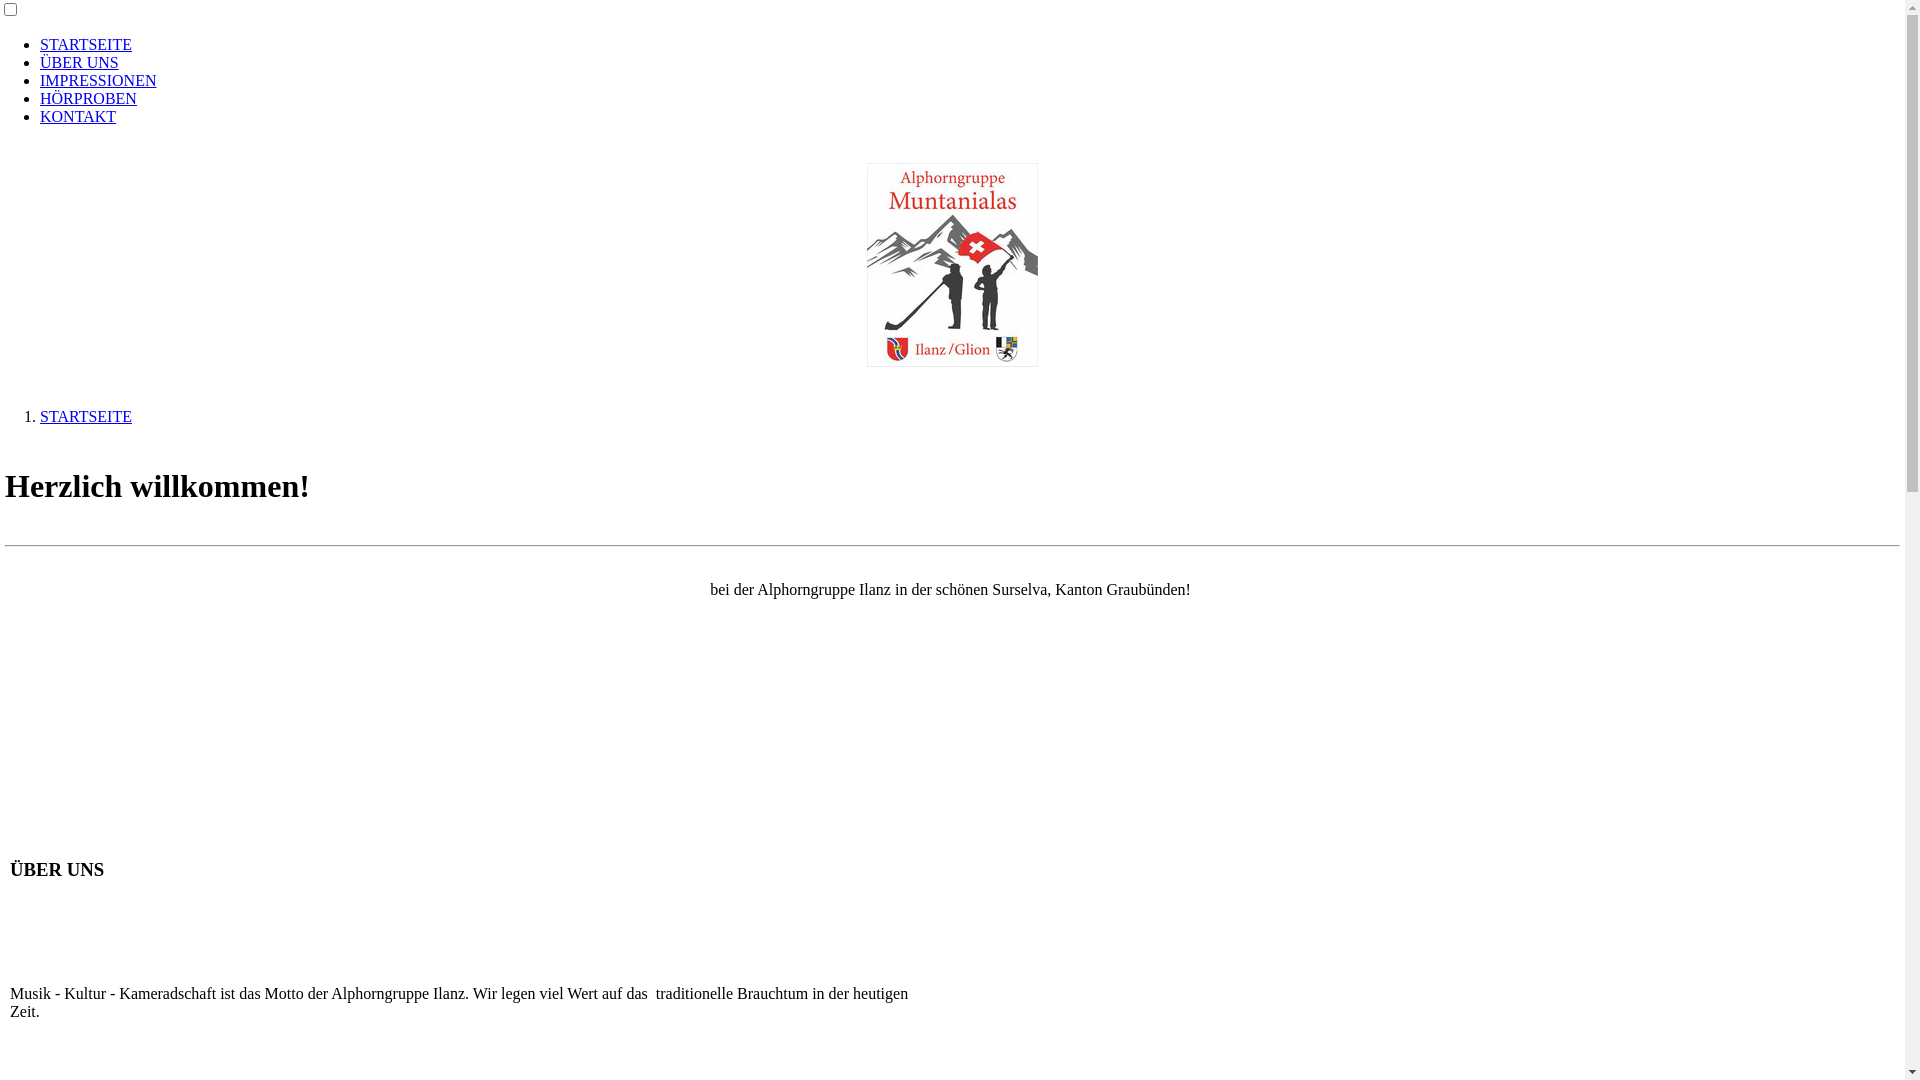 The width and height of the screenshot is (1920, 1080). What do you see at coordinates (98, 80) in the screenshot?
I see `IMPRESSIONEN` at bounding box center [98, 80].